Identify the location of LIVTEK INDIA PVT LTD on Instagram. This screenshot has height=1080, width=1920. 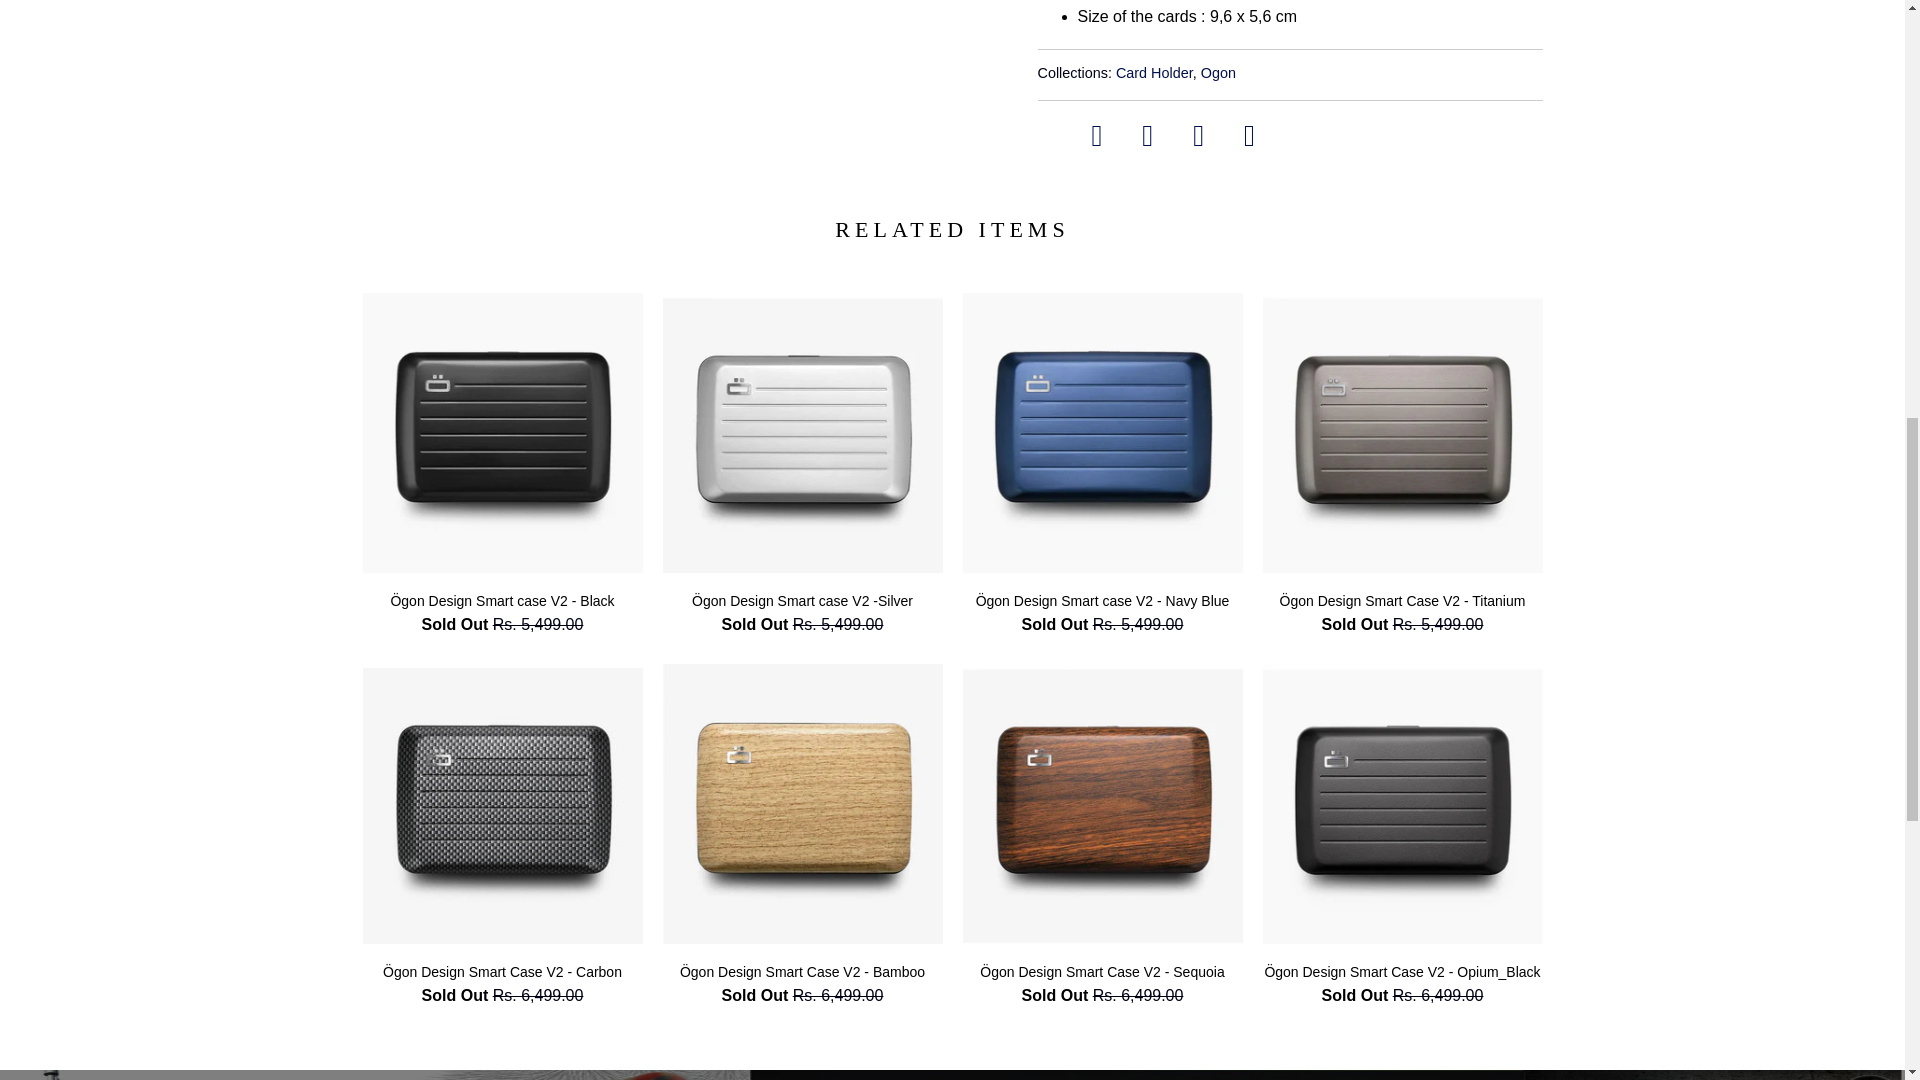
(1198, 135).